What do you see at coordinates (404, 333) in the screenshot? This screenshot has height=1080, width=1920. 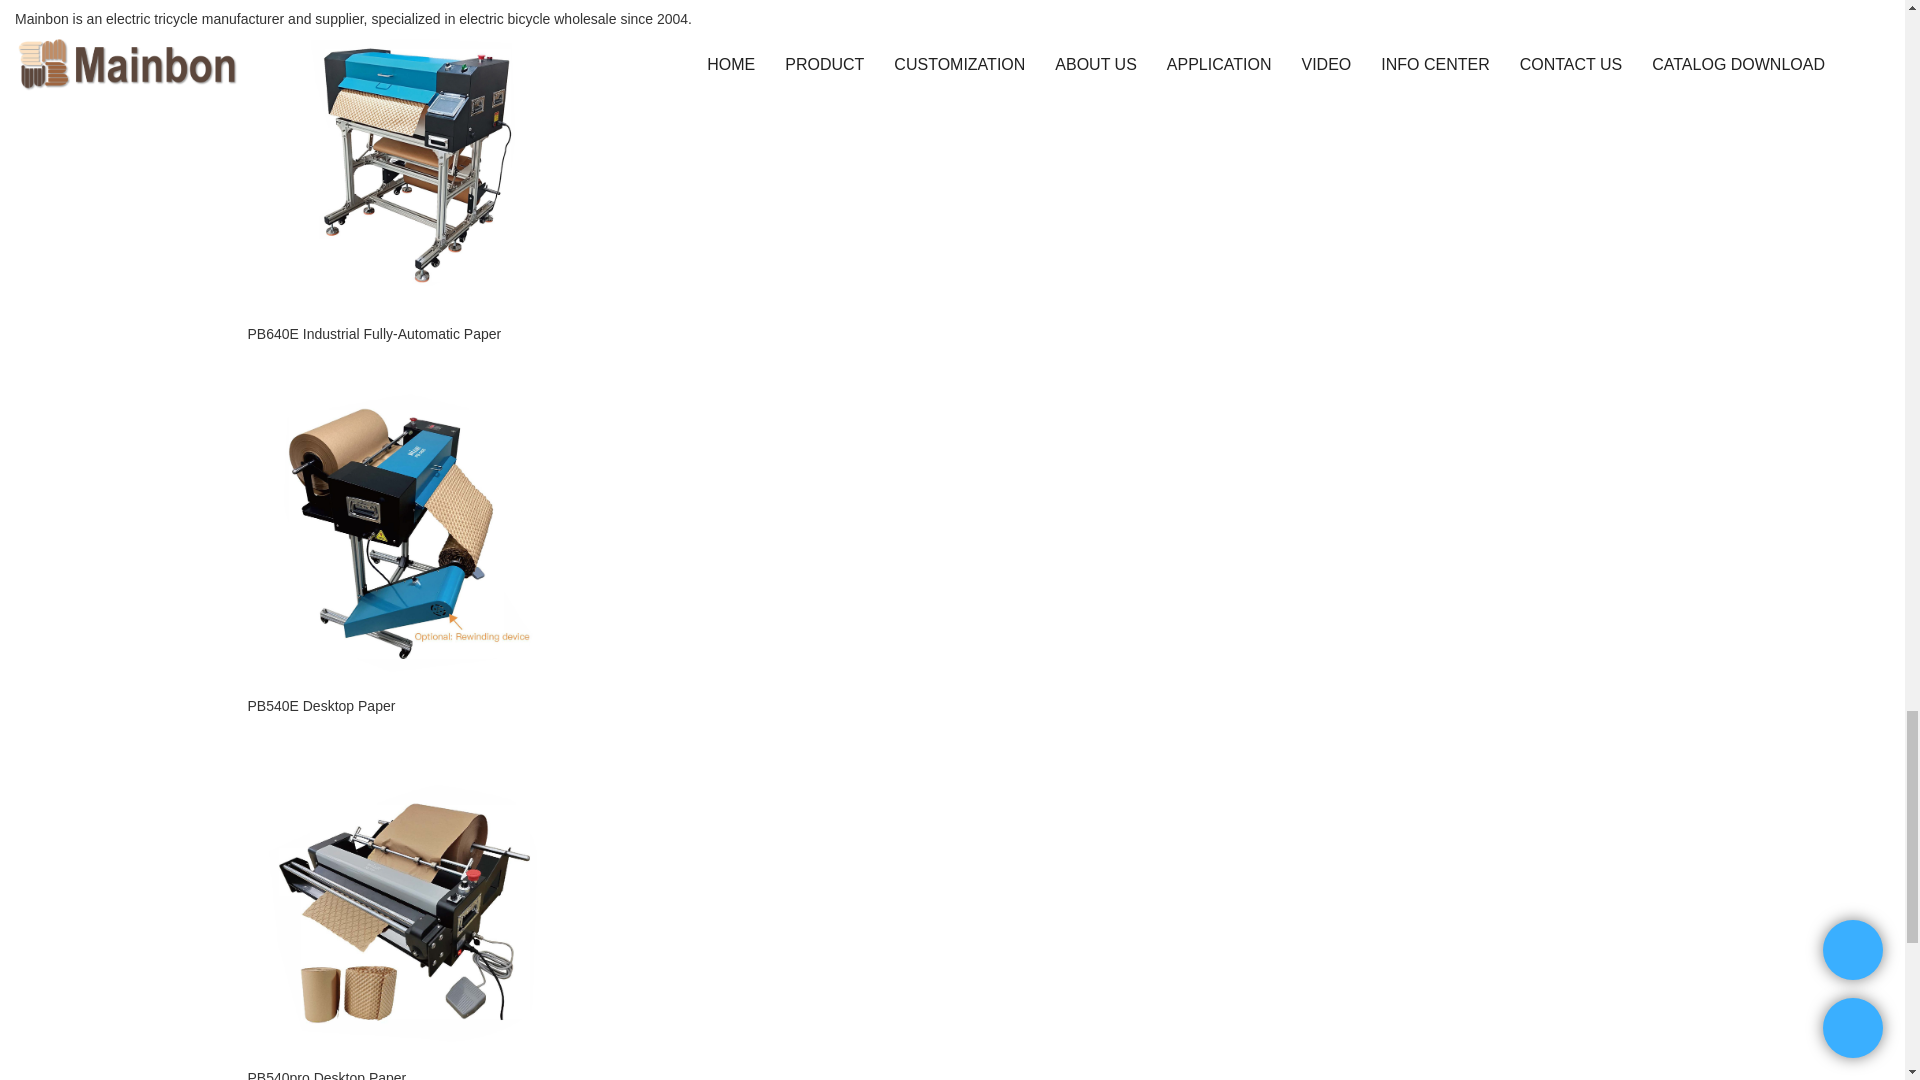 I see `PB640E Industrial Fully-Automatic Paper` at bounding box center [404, 333].